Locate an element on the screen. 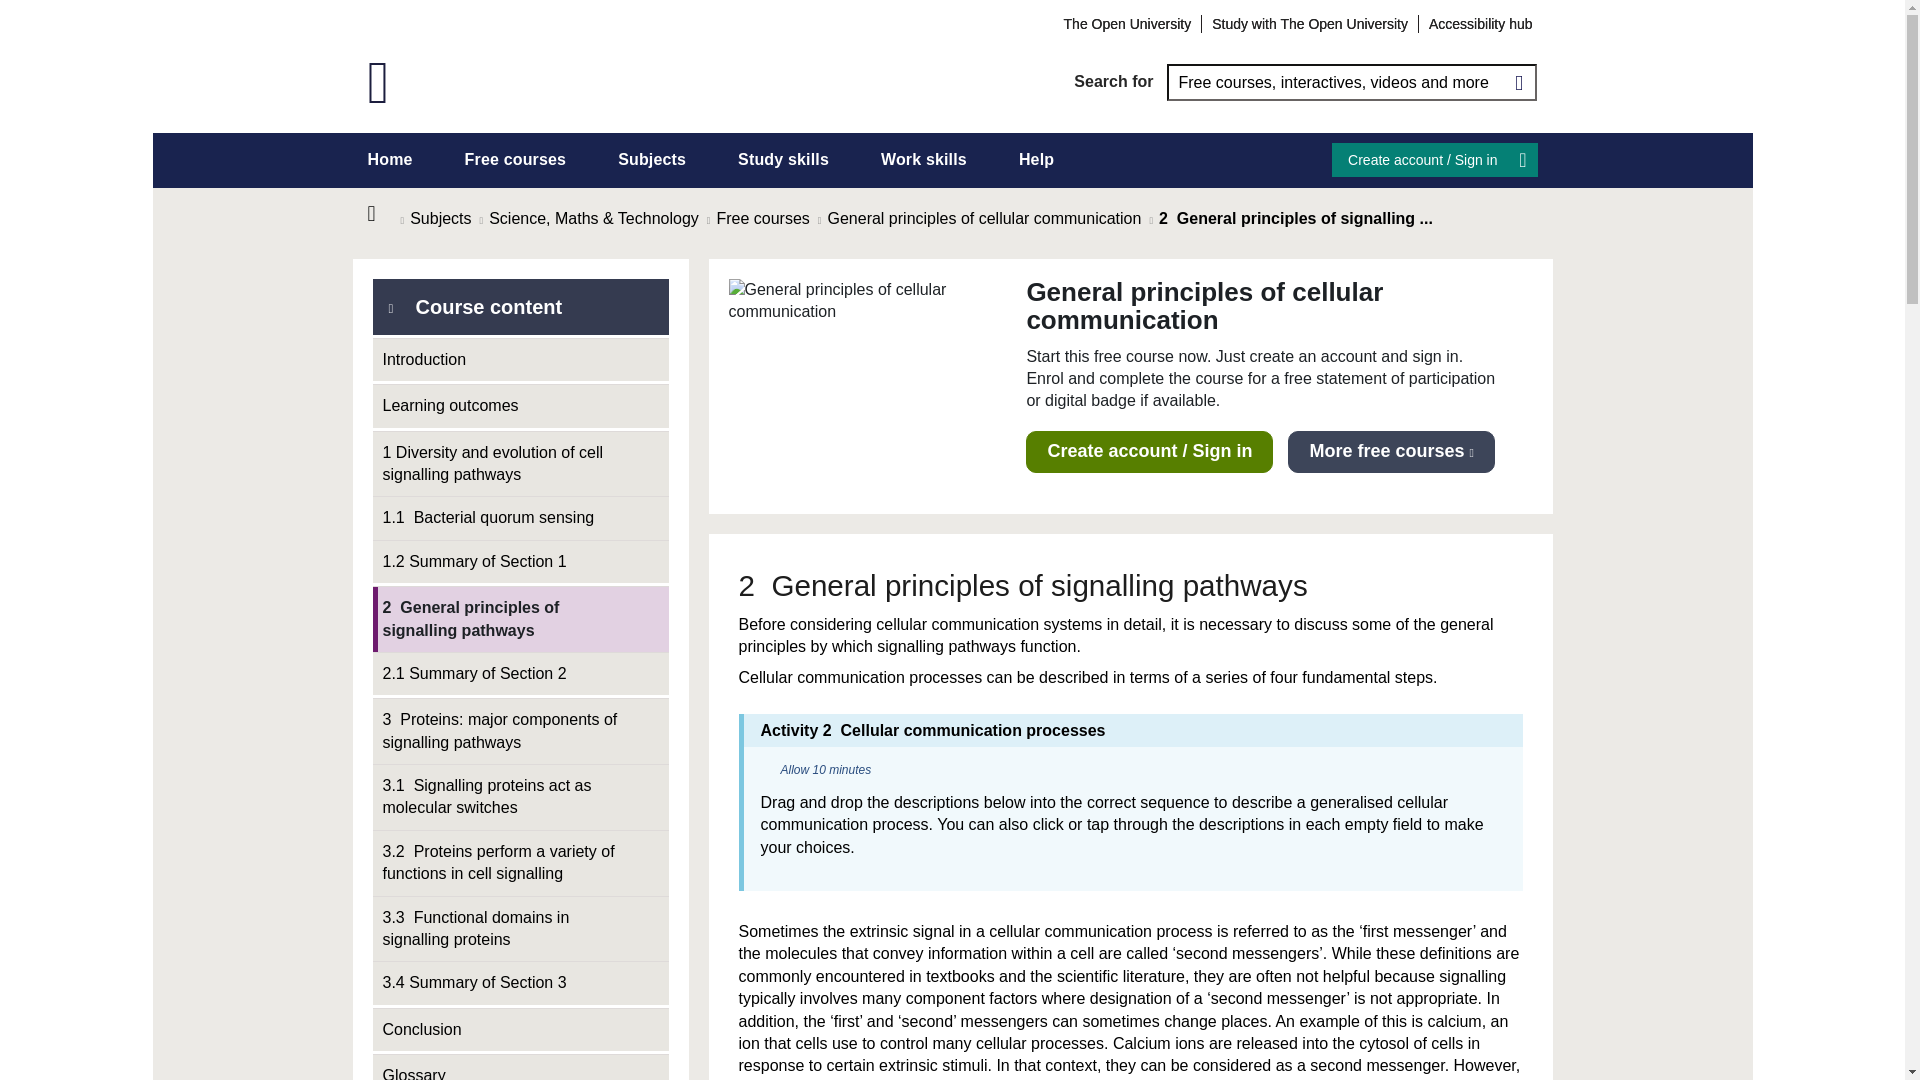 The image size is (1920, 1080). Subjects is located at coordinates (652, 160).